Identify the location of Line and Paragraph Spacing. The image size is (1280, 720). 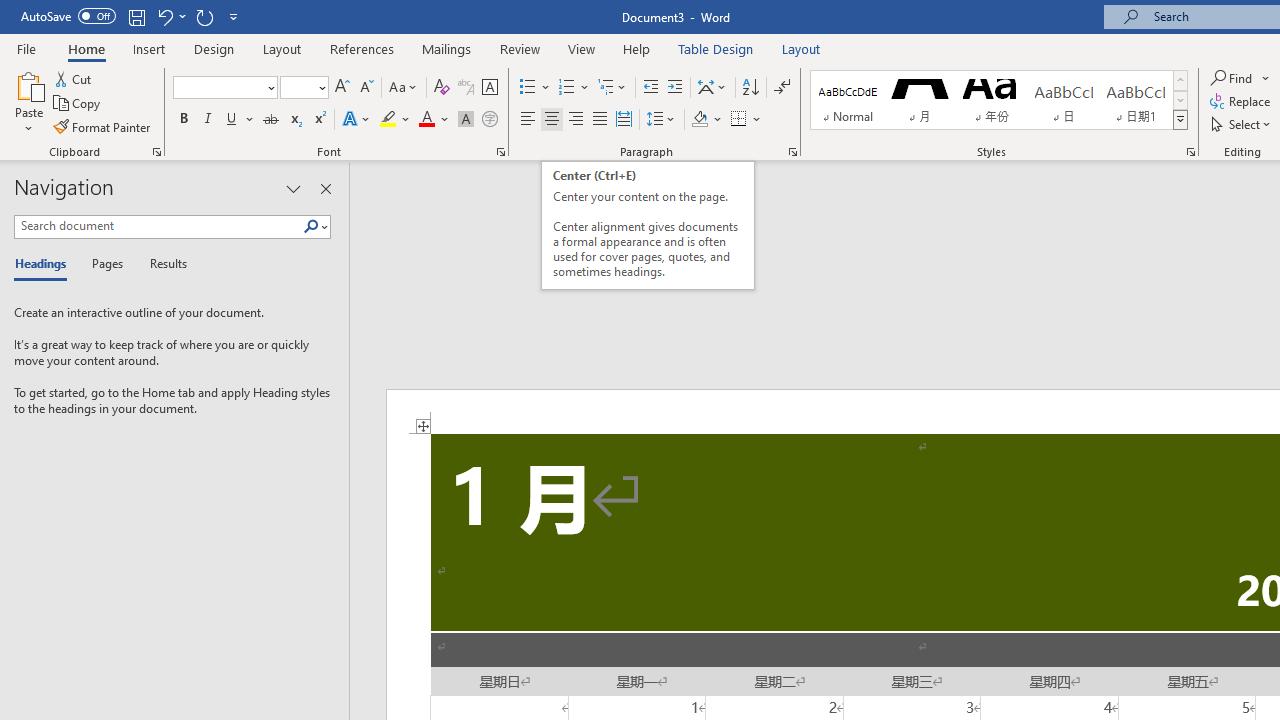
(661, 120).